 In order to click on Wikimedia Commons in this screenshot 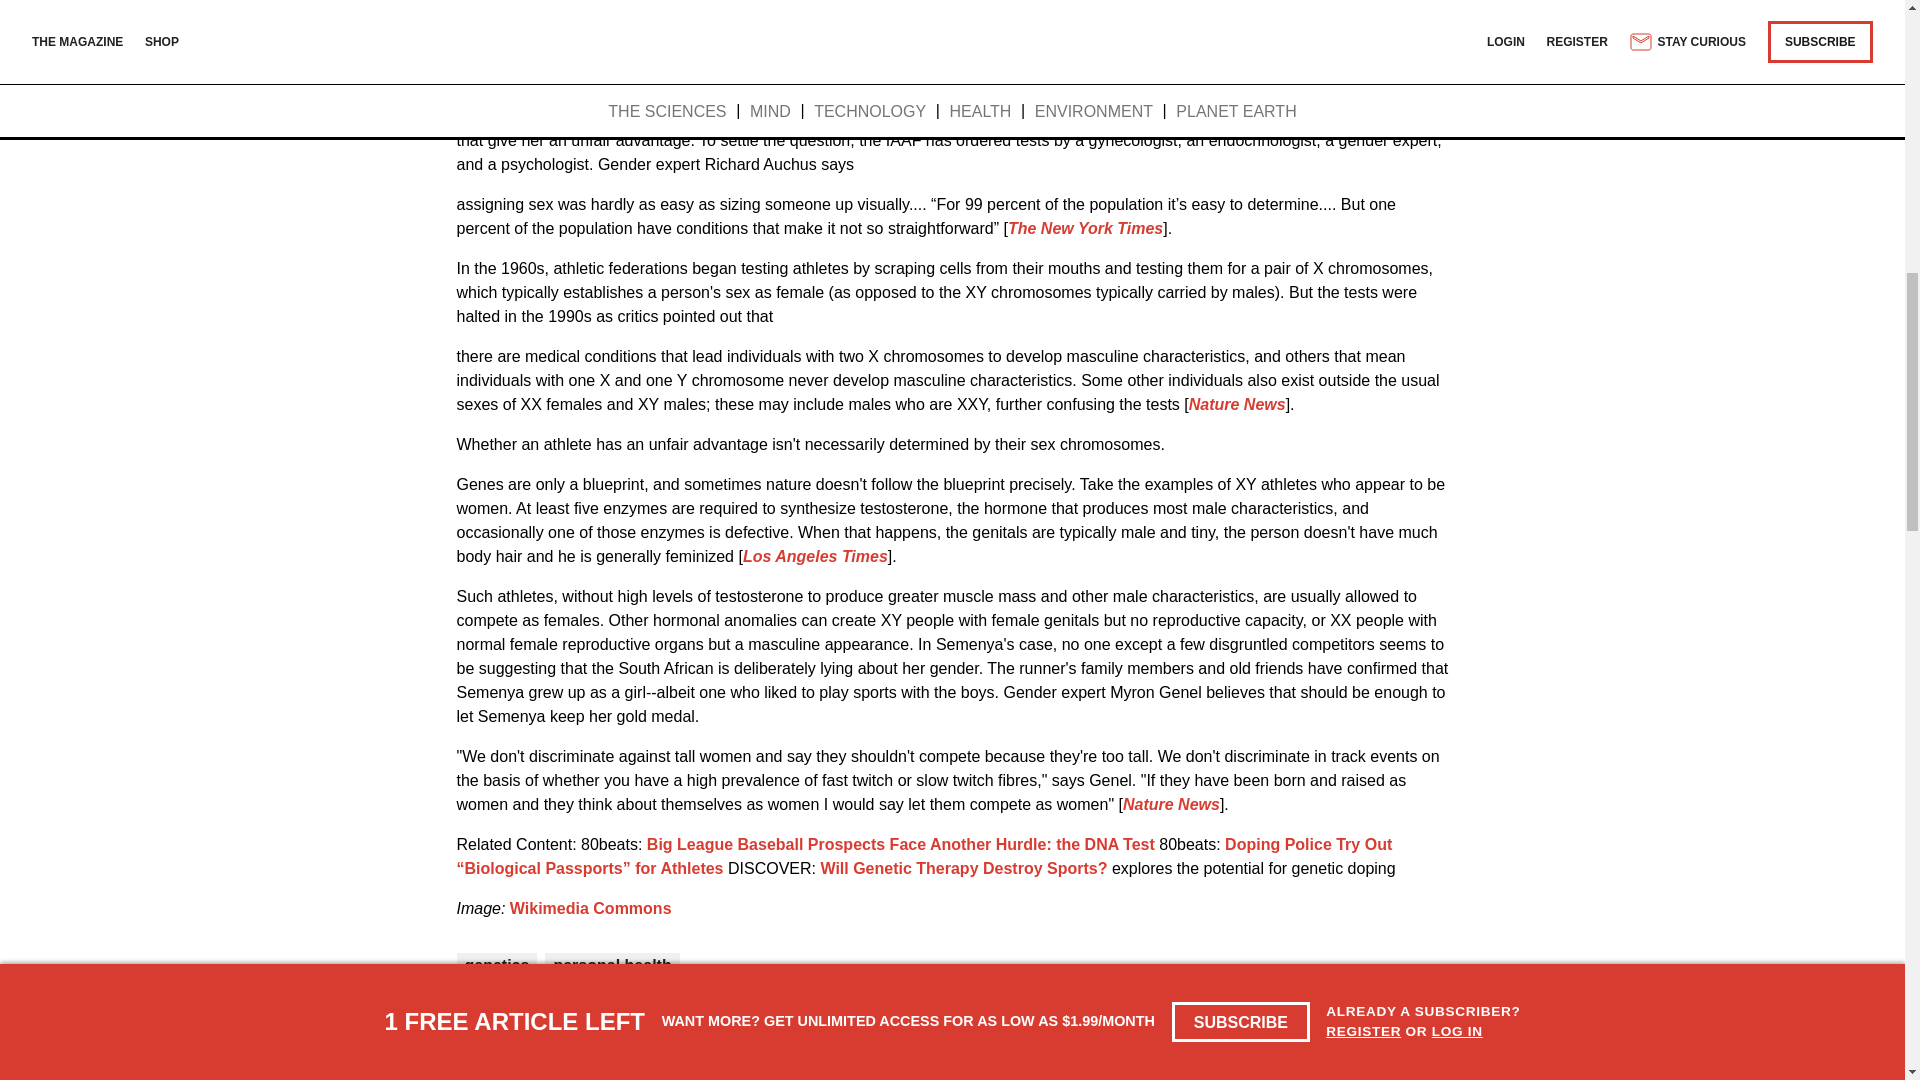, I will do `click(591, 908)`.